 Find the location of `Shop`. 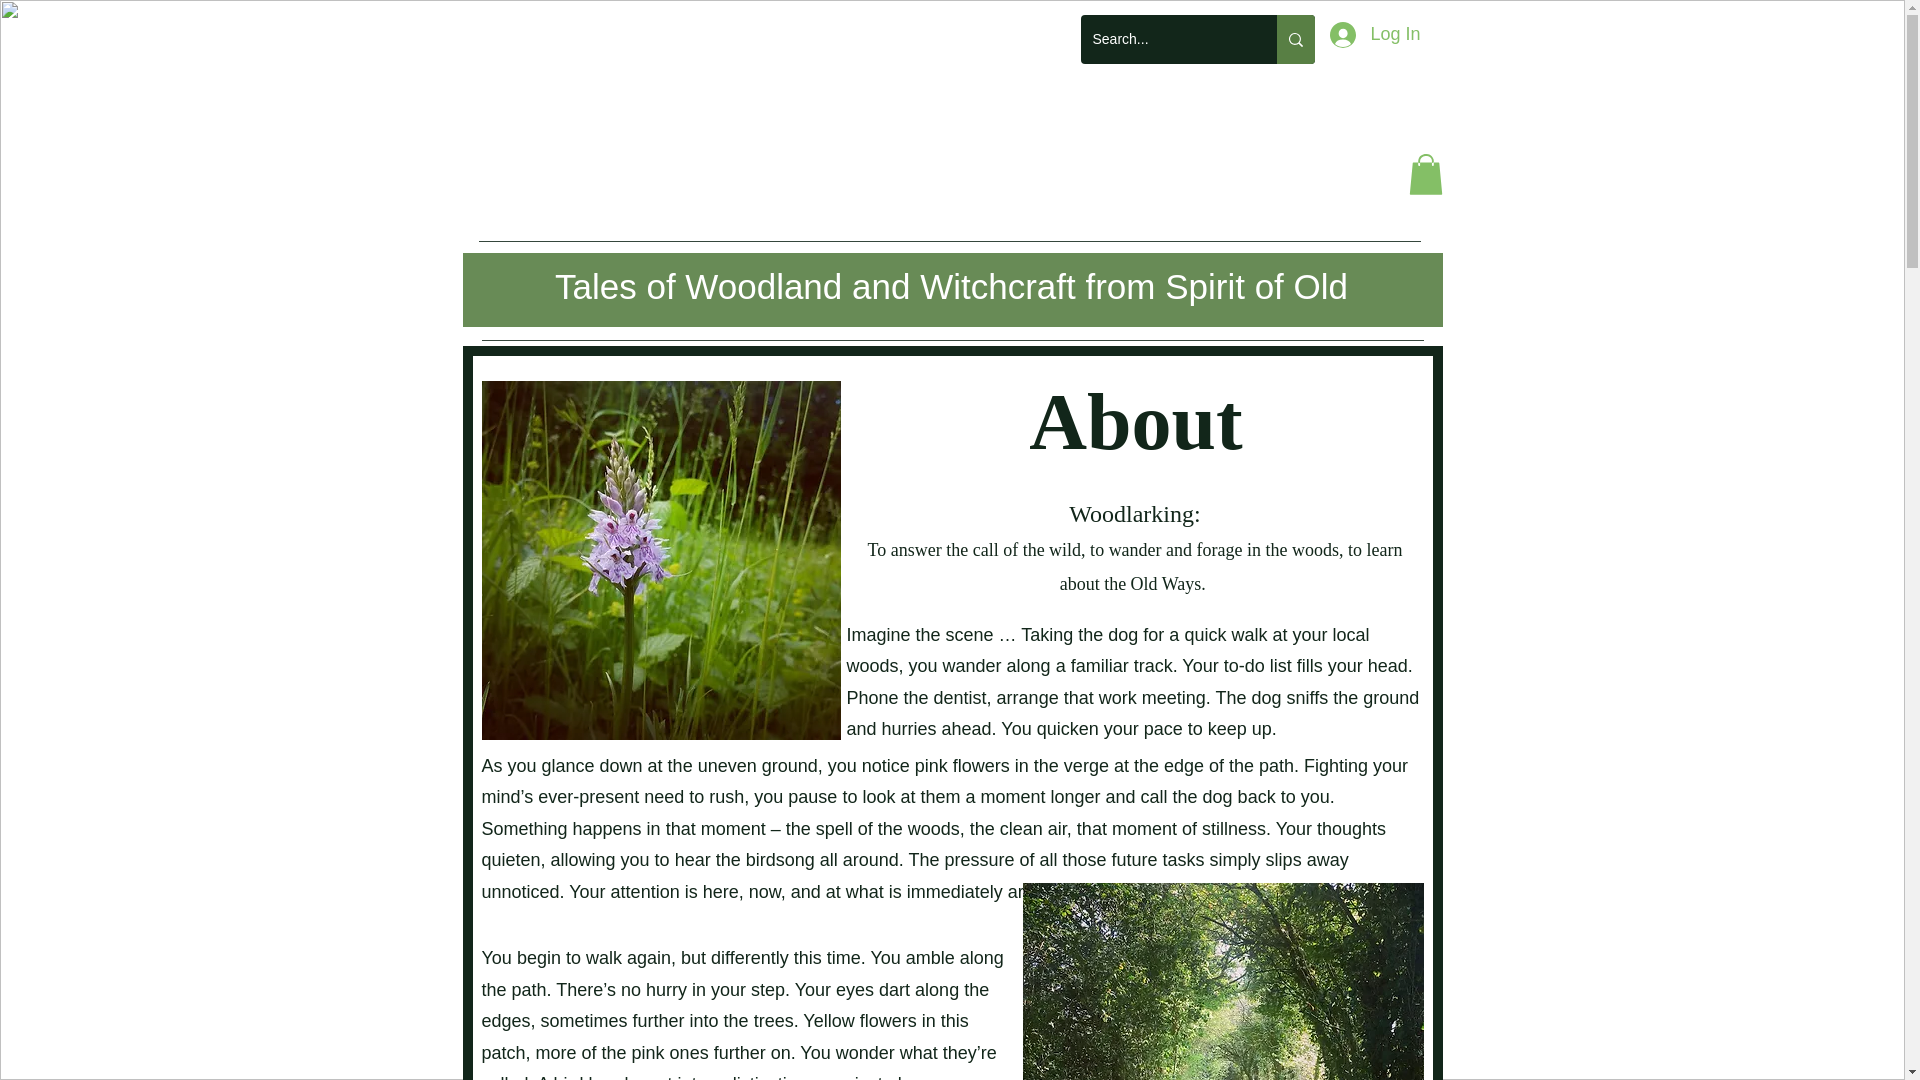

Shop is located at coordinates (816, 202).